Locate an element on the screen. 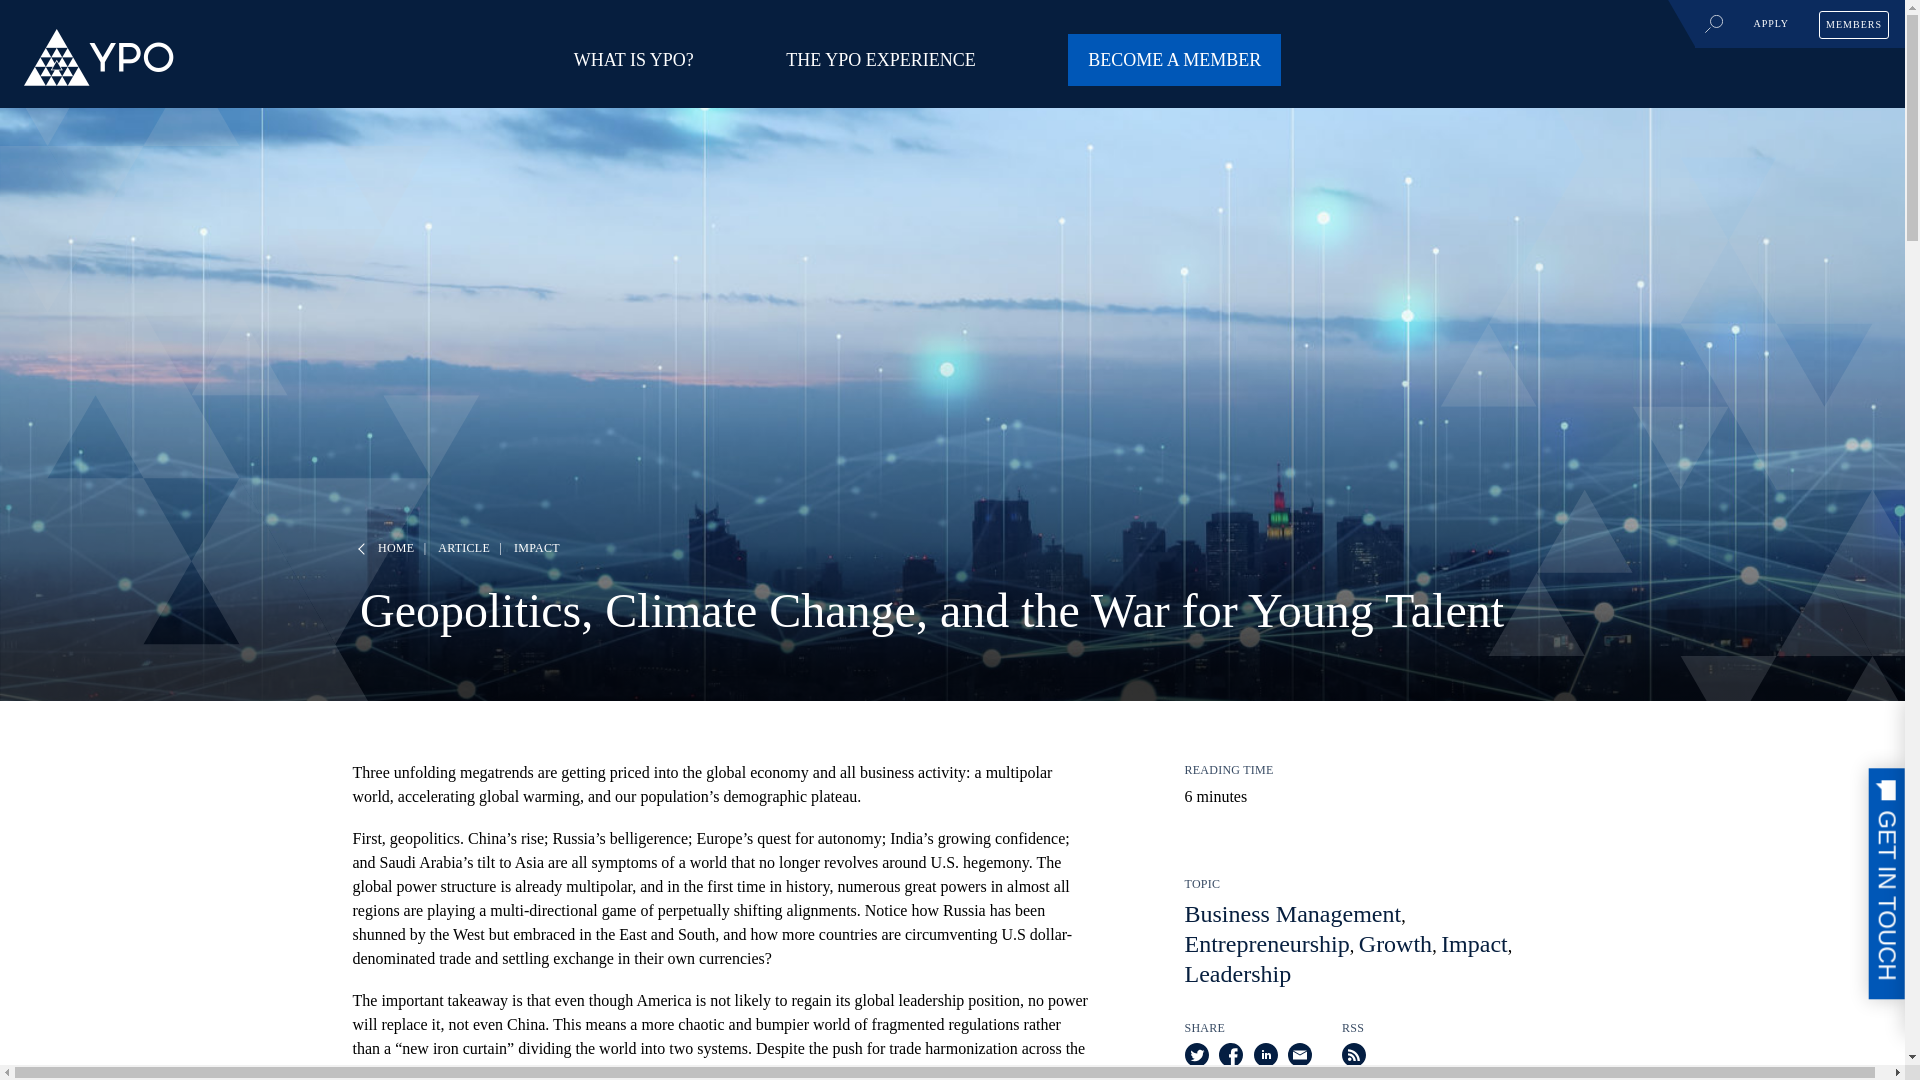 The image size is (1920, 1080). Subscribe via RSS is located at coordinates (1354, 1060).